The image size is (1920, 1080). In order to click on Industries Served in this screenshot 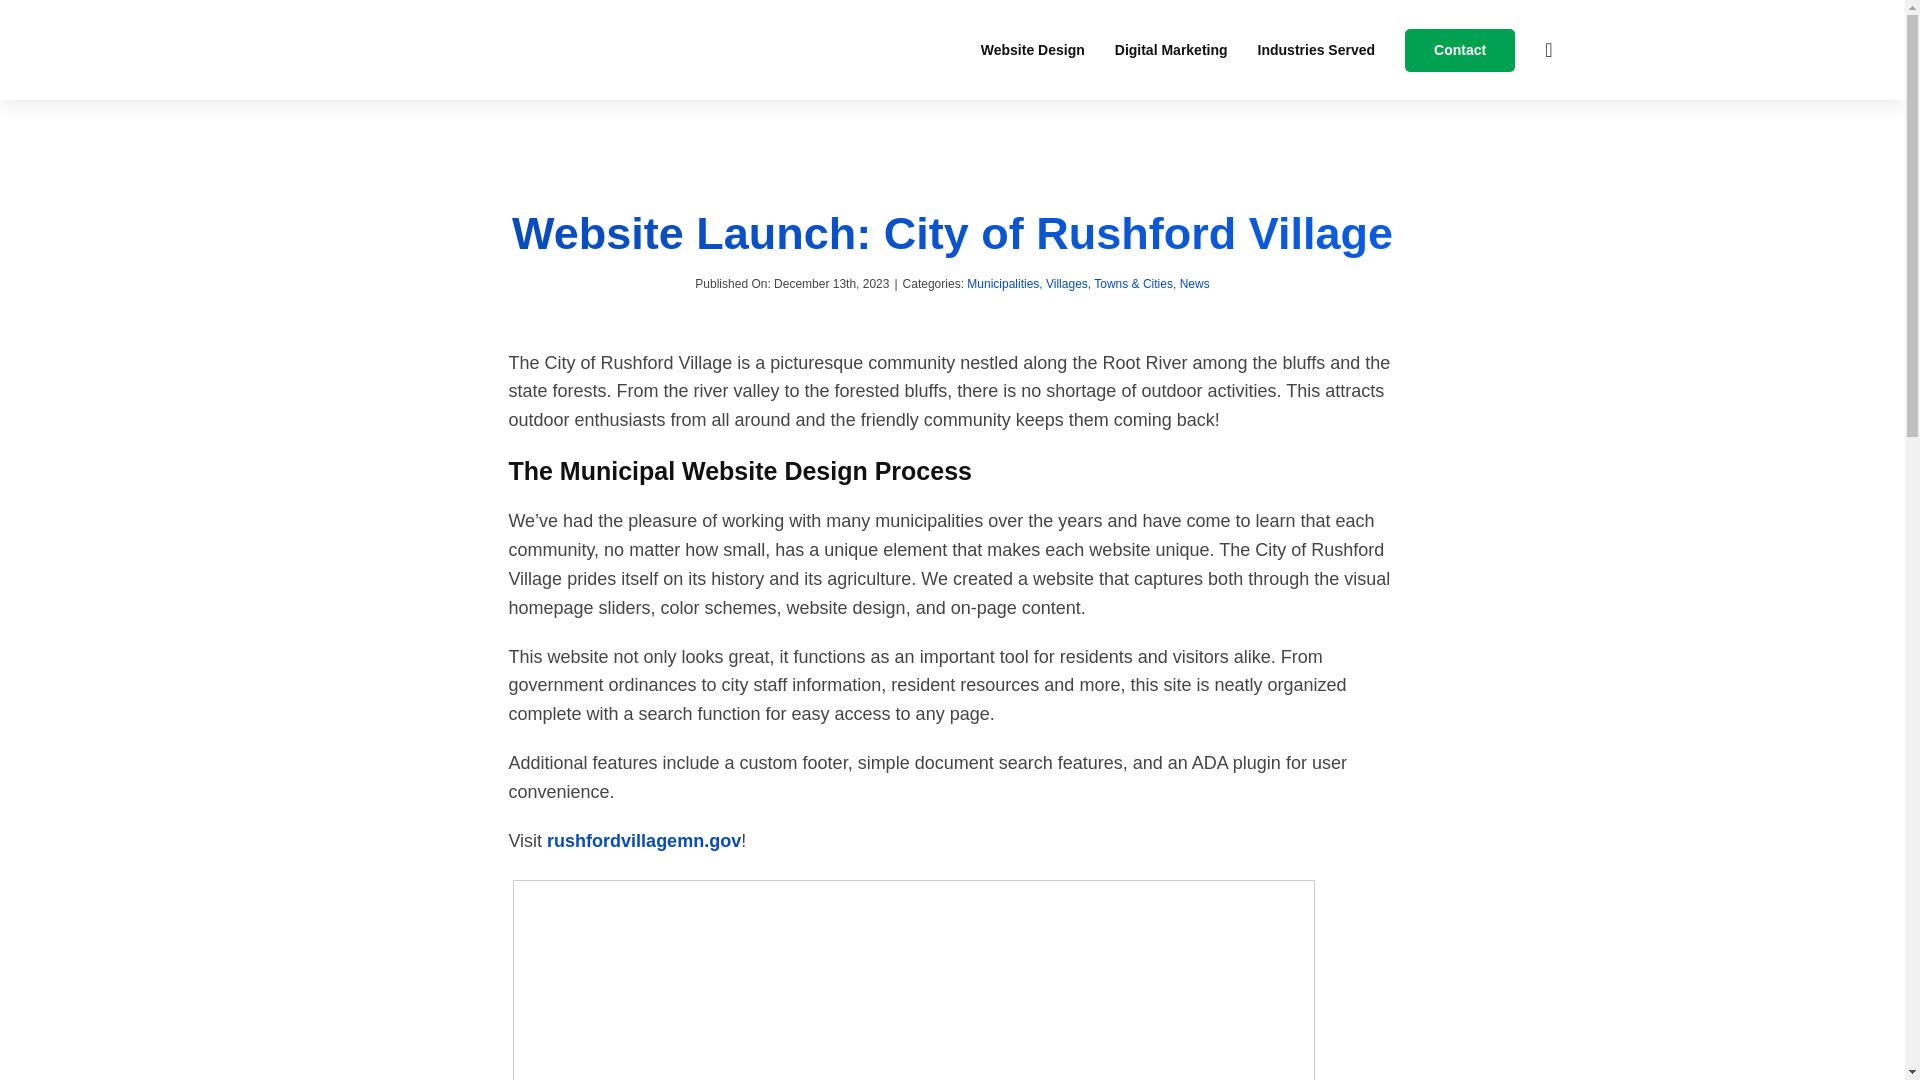, I will do `click(1316, 50)`.